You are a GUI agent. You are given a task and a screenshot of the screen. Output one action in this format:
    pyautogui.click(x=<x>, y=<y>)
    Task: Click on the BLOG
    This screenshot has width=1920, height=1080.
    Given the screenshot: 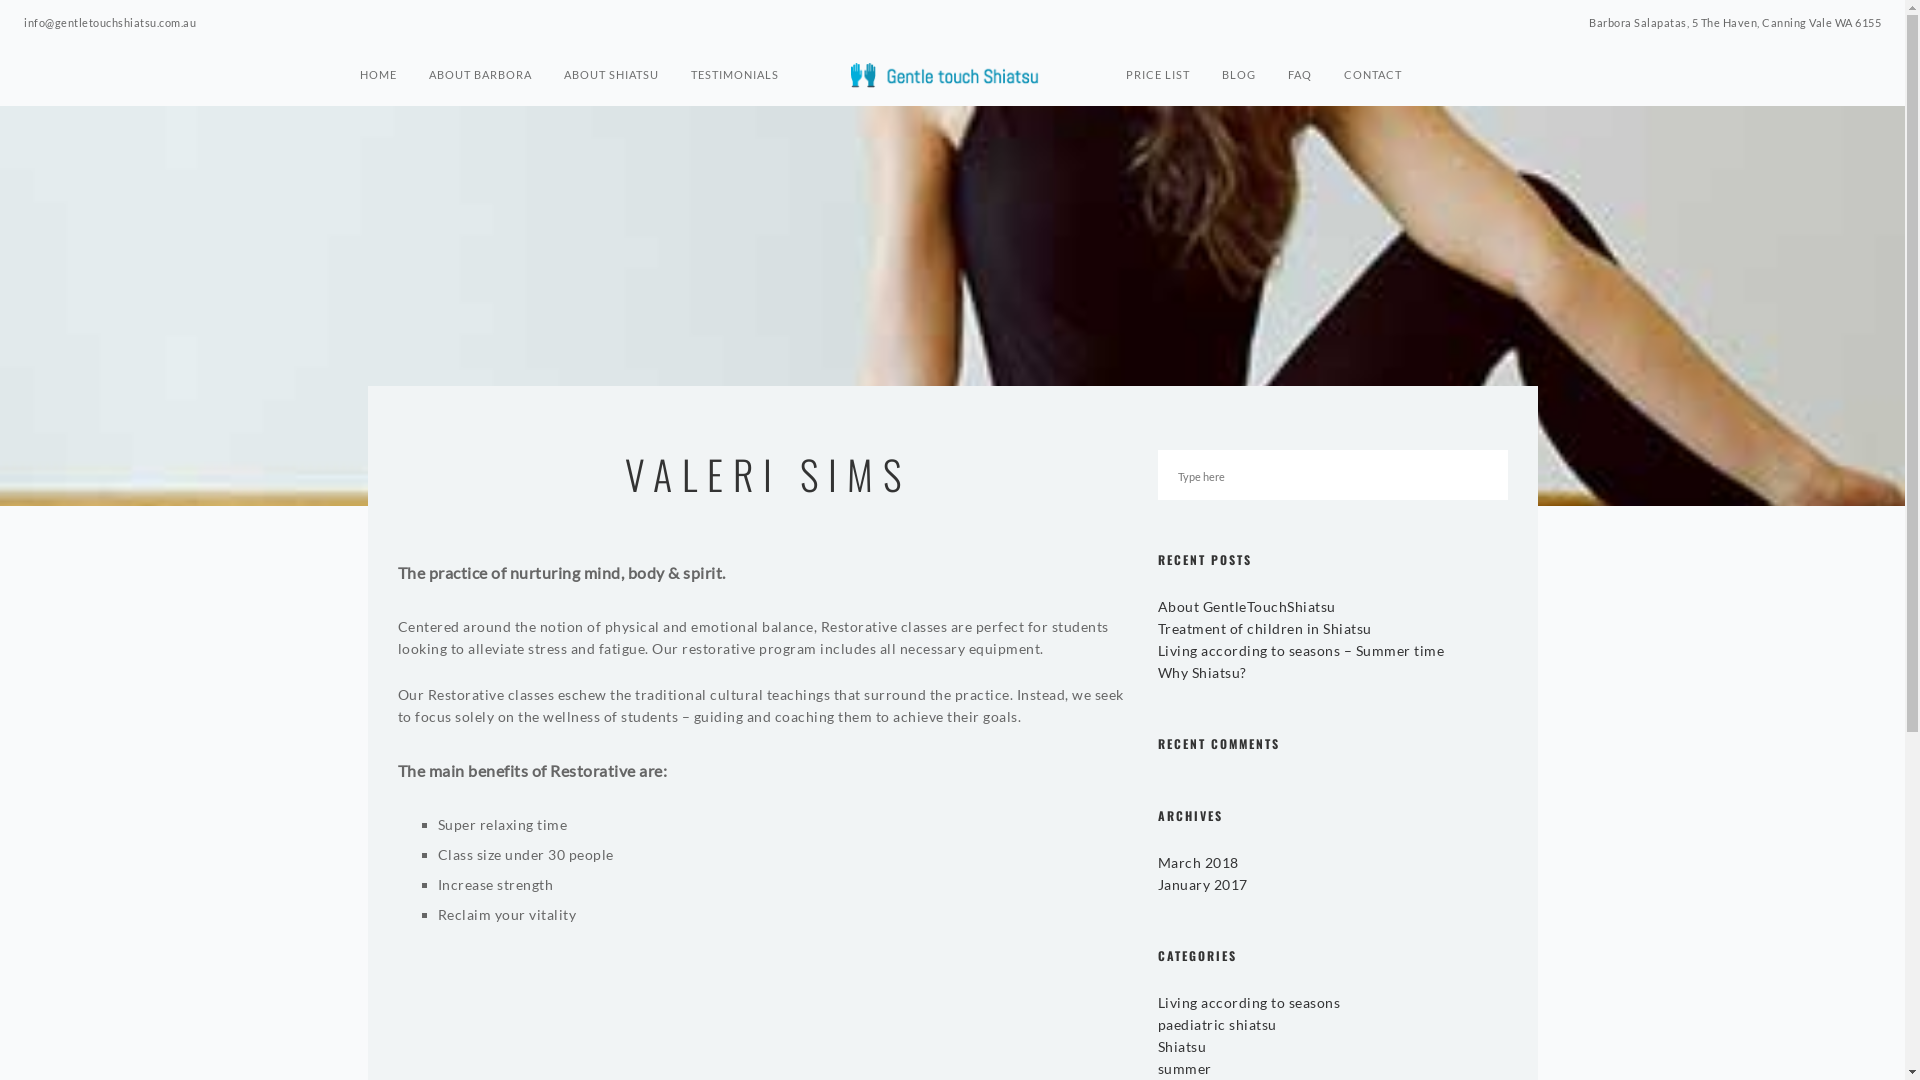 What is the action you would take?
    pyautogui.click(x=1239, y=76)
    